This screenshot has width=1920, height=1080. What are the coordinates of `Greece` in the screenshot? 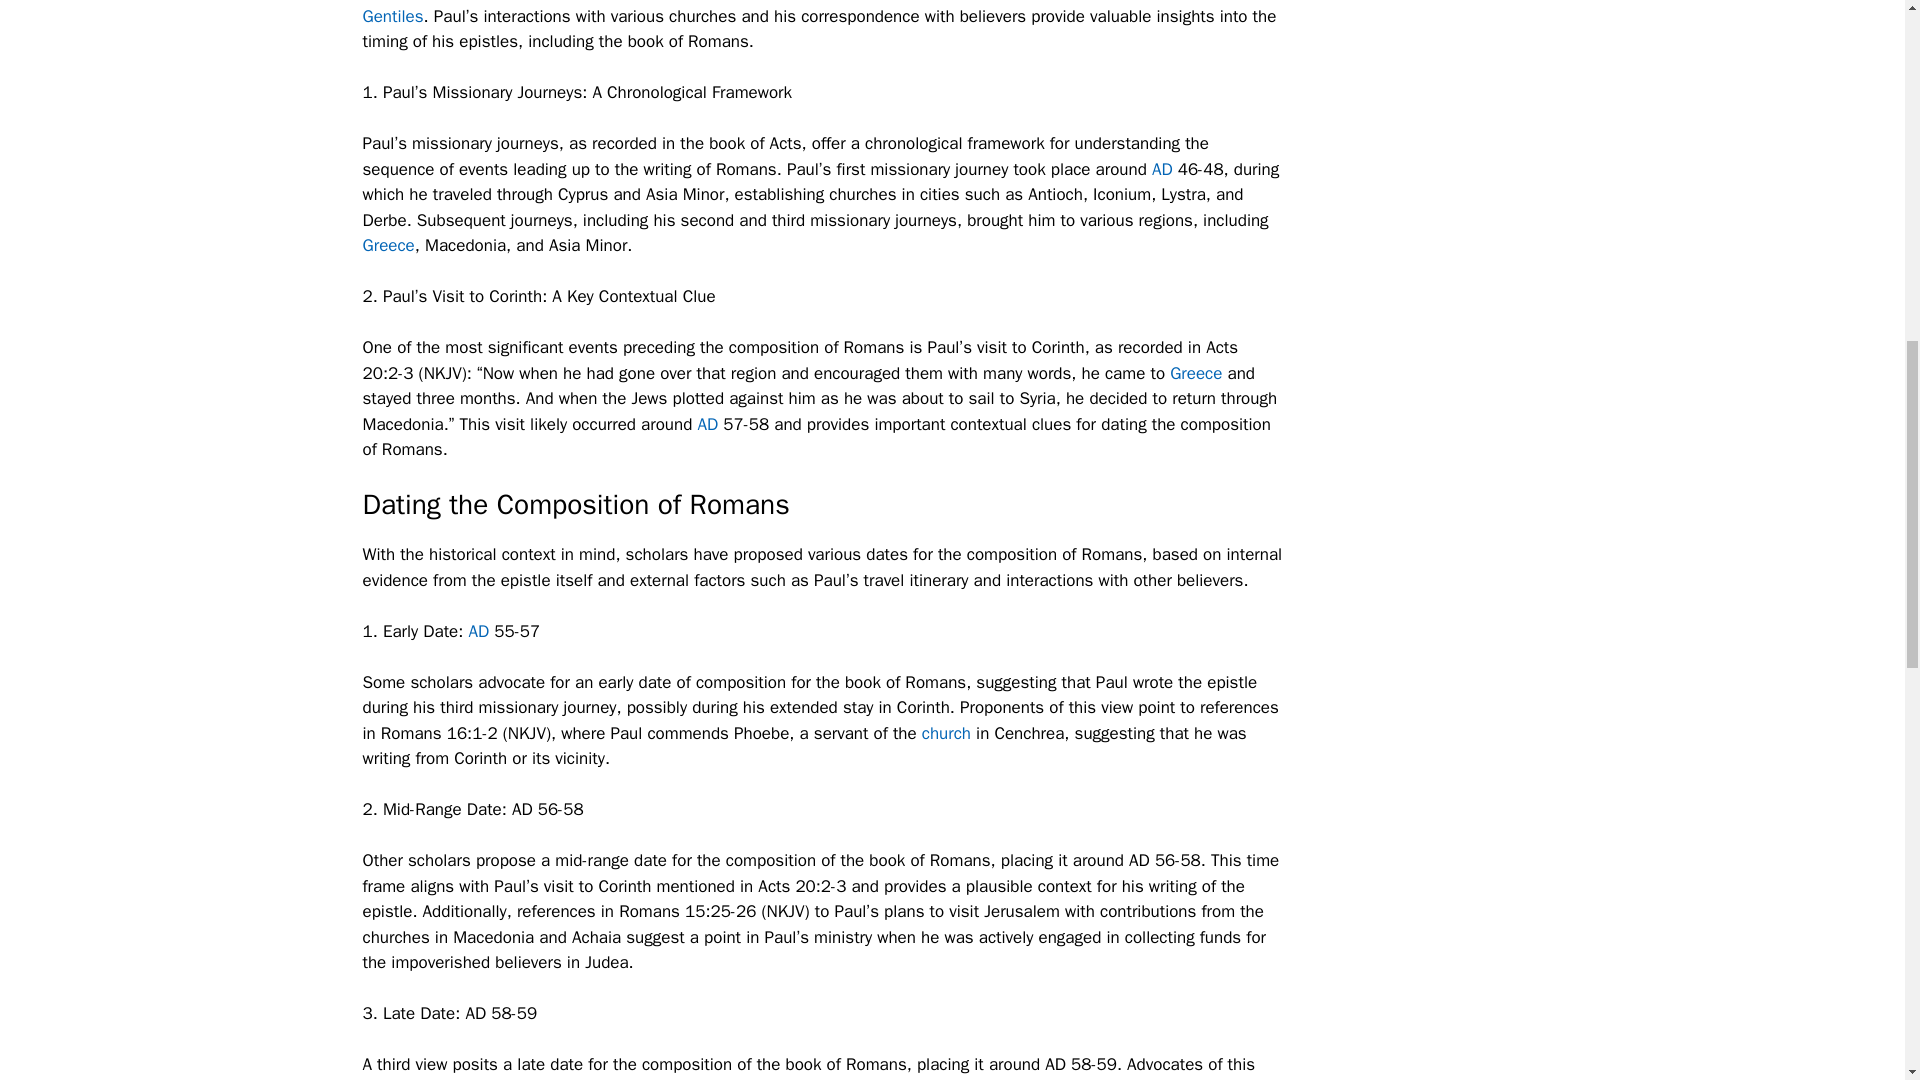 It's located at (388, 245).